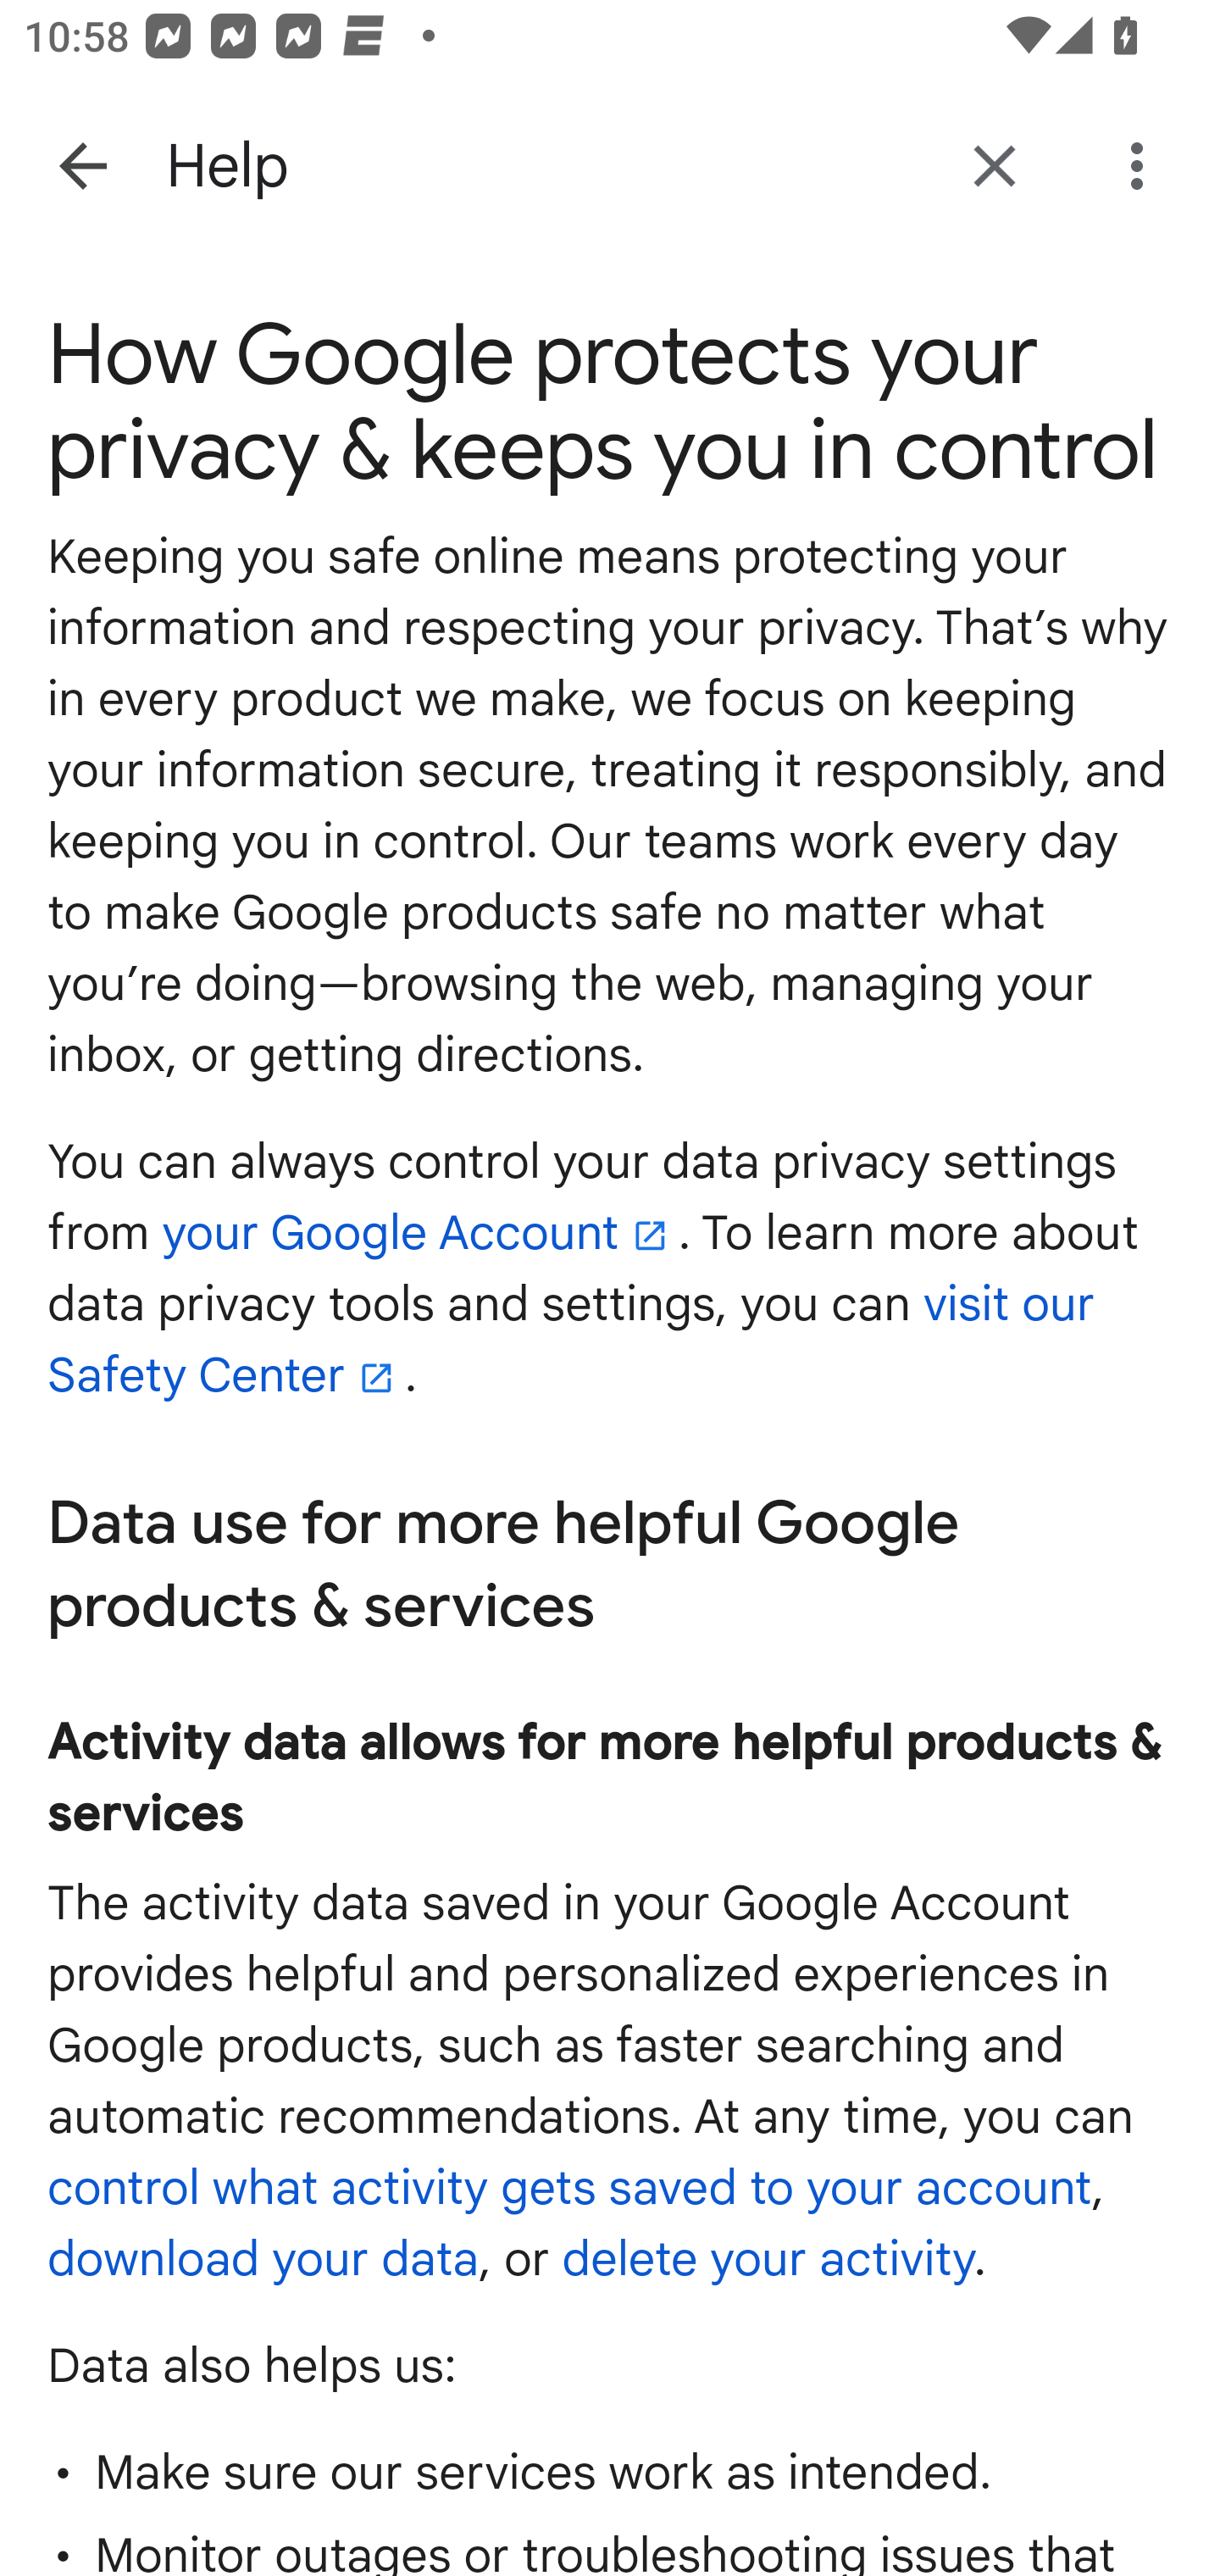  I want to click on Return to Google News, so click(995, 166).